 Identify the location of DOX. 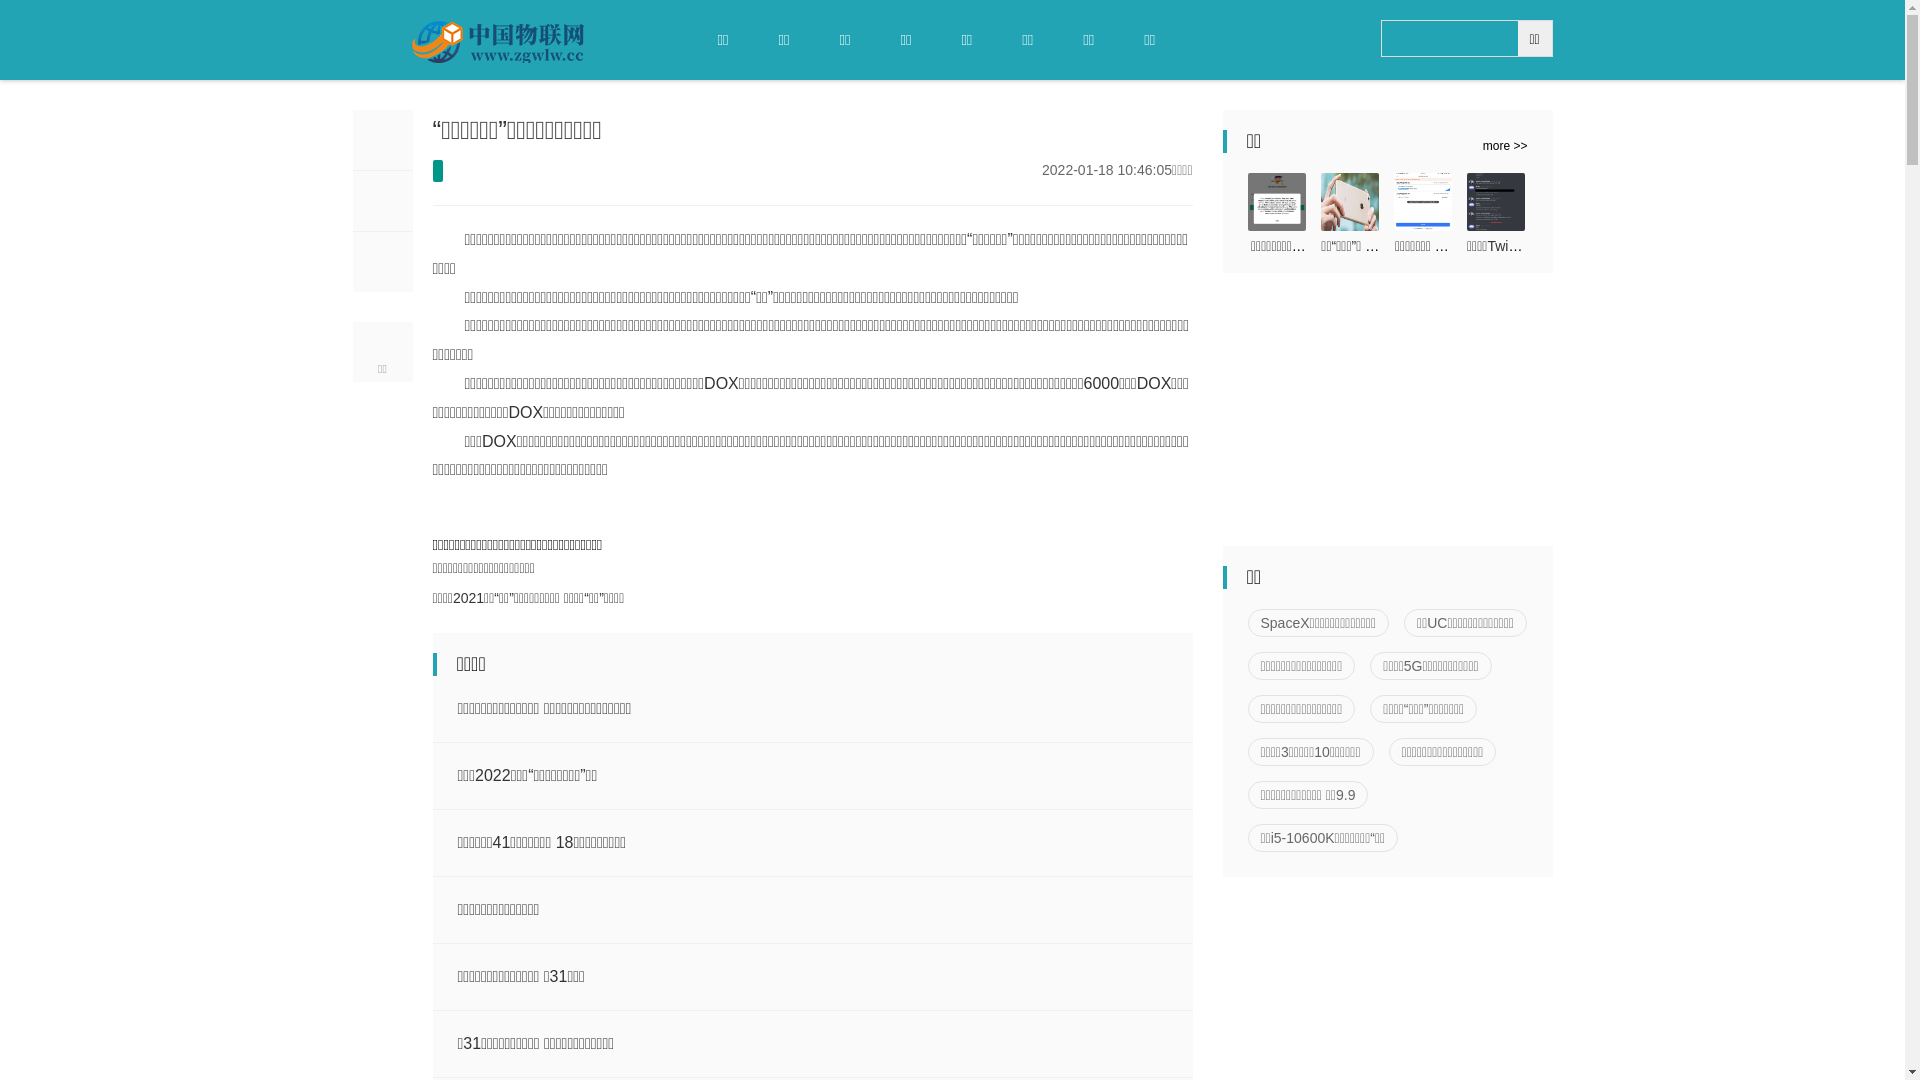
(586, 495).